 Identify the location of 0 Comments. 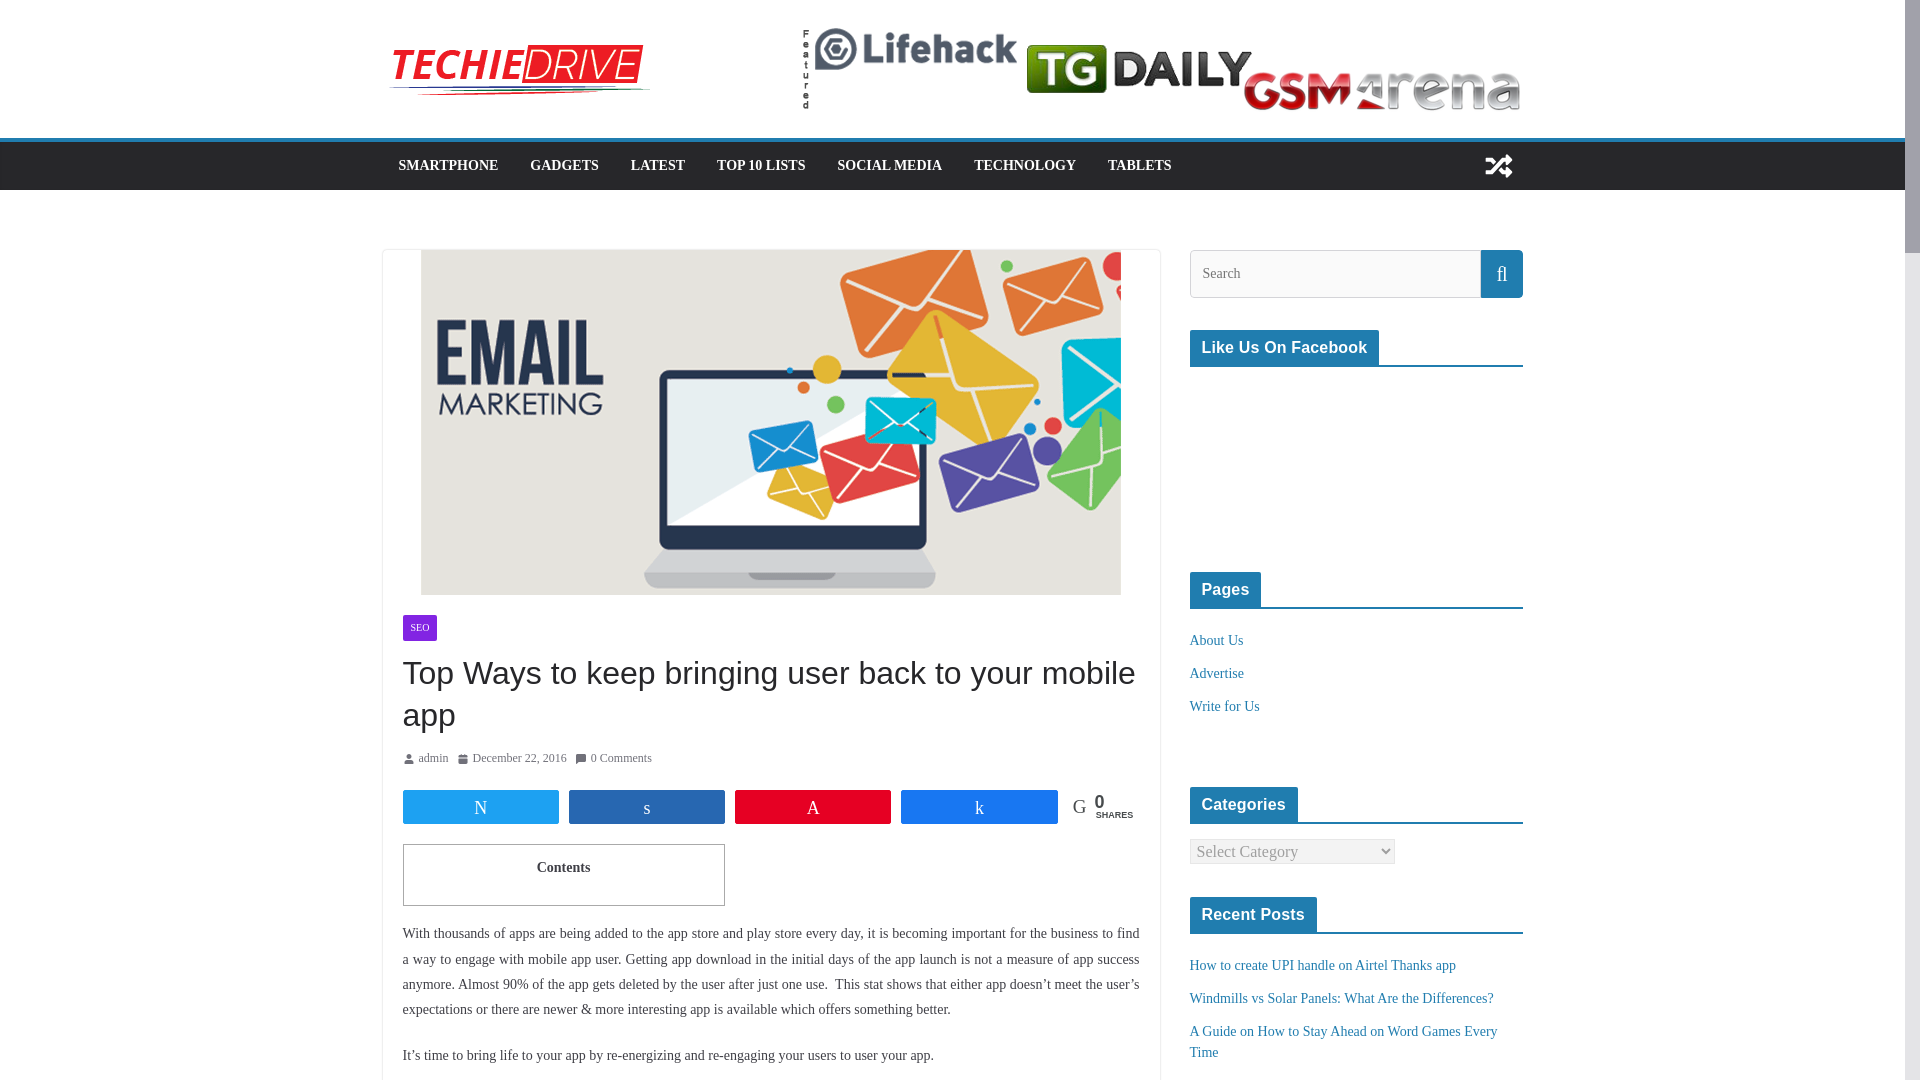
(613, 759).